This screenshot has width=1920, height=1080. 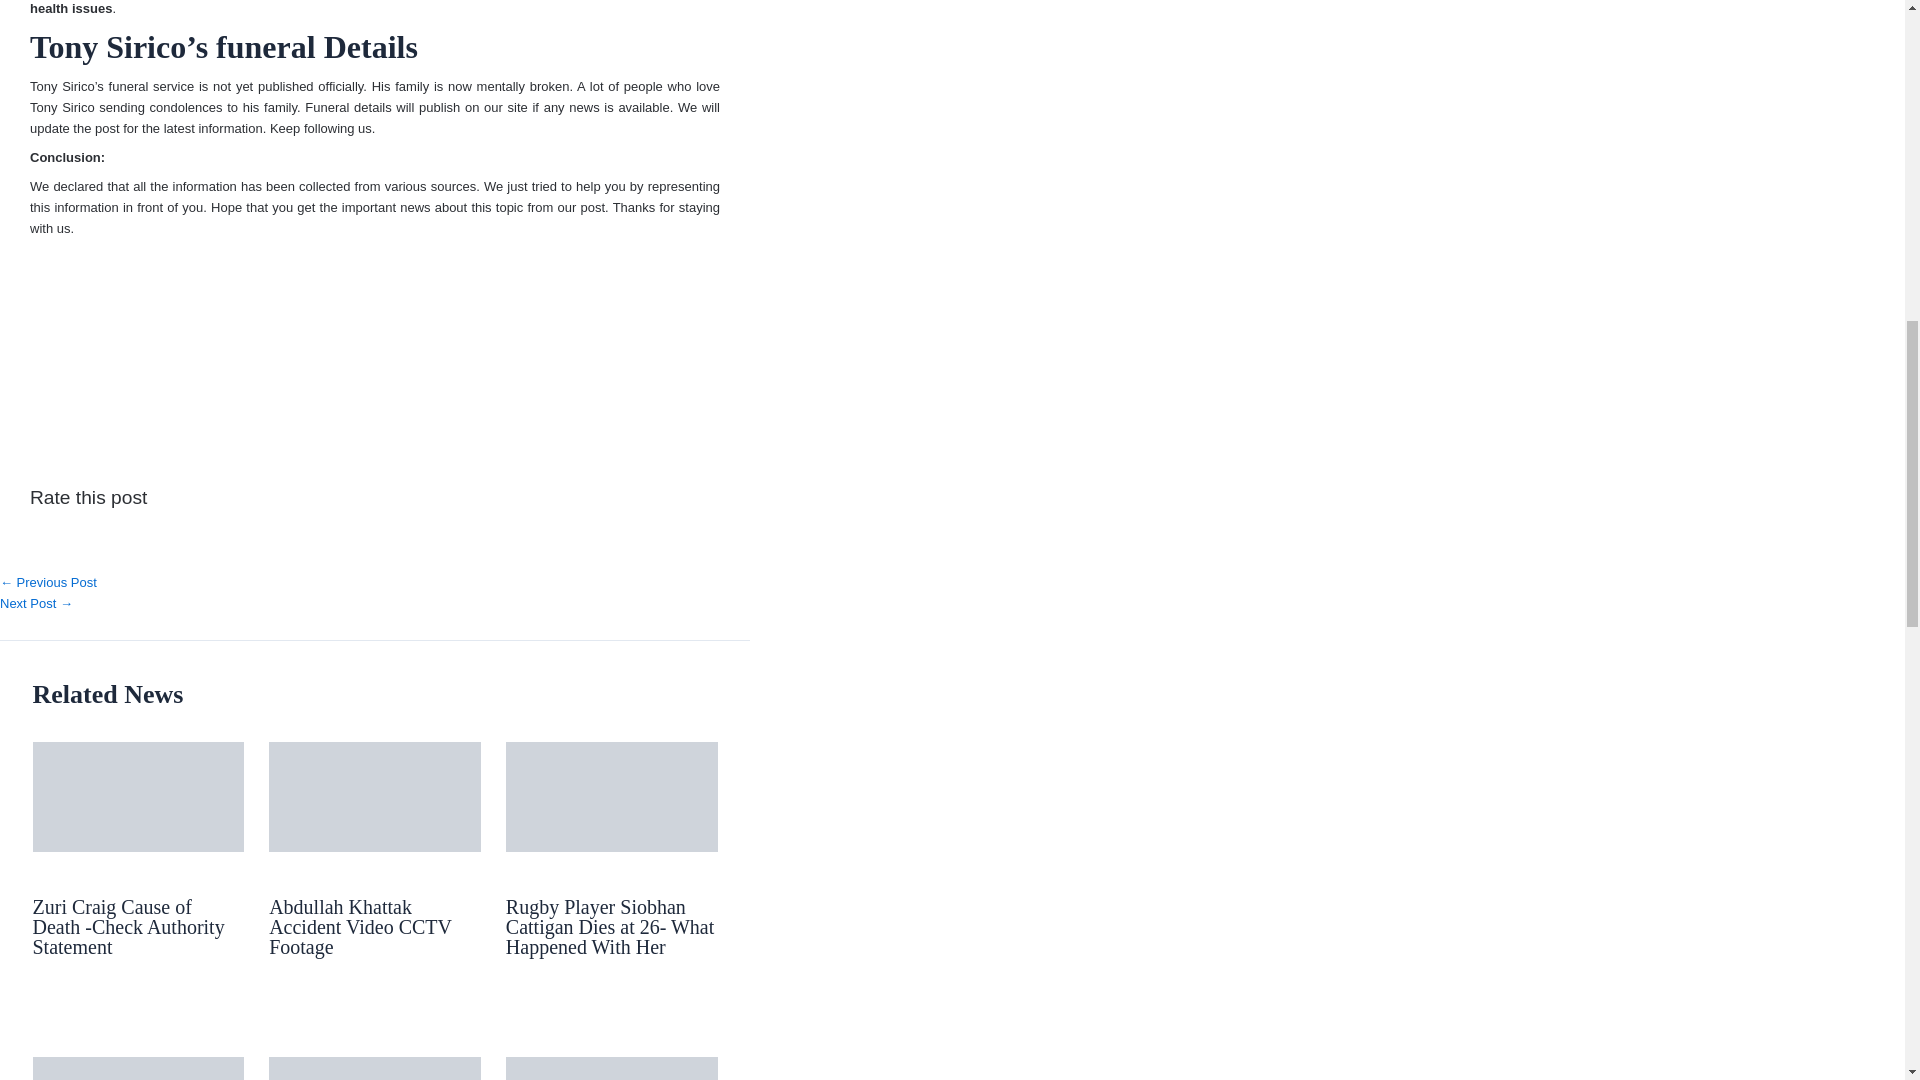 I want to click on Zuri Craig Cause of Death -Check Authority Statement, so click(x=128, y=926).